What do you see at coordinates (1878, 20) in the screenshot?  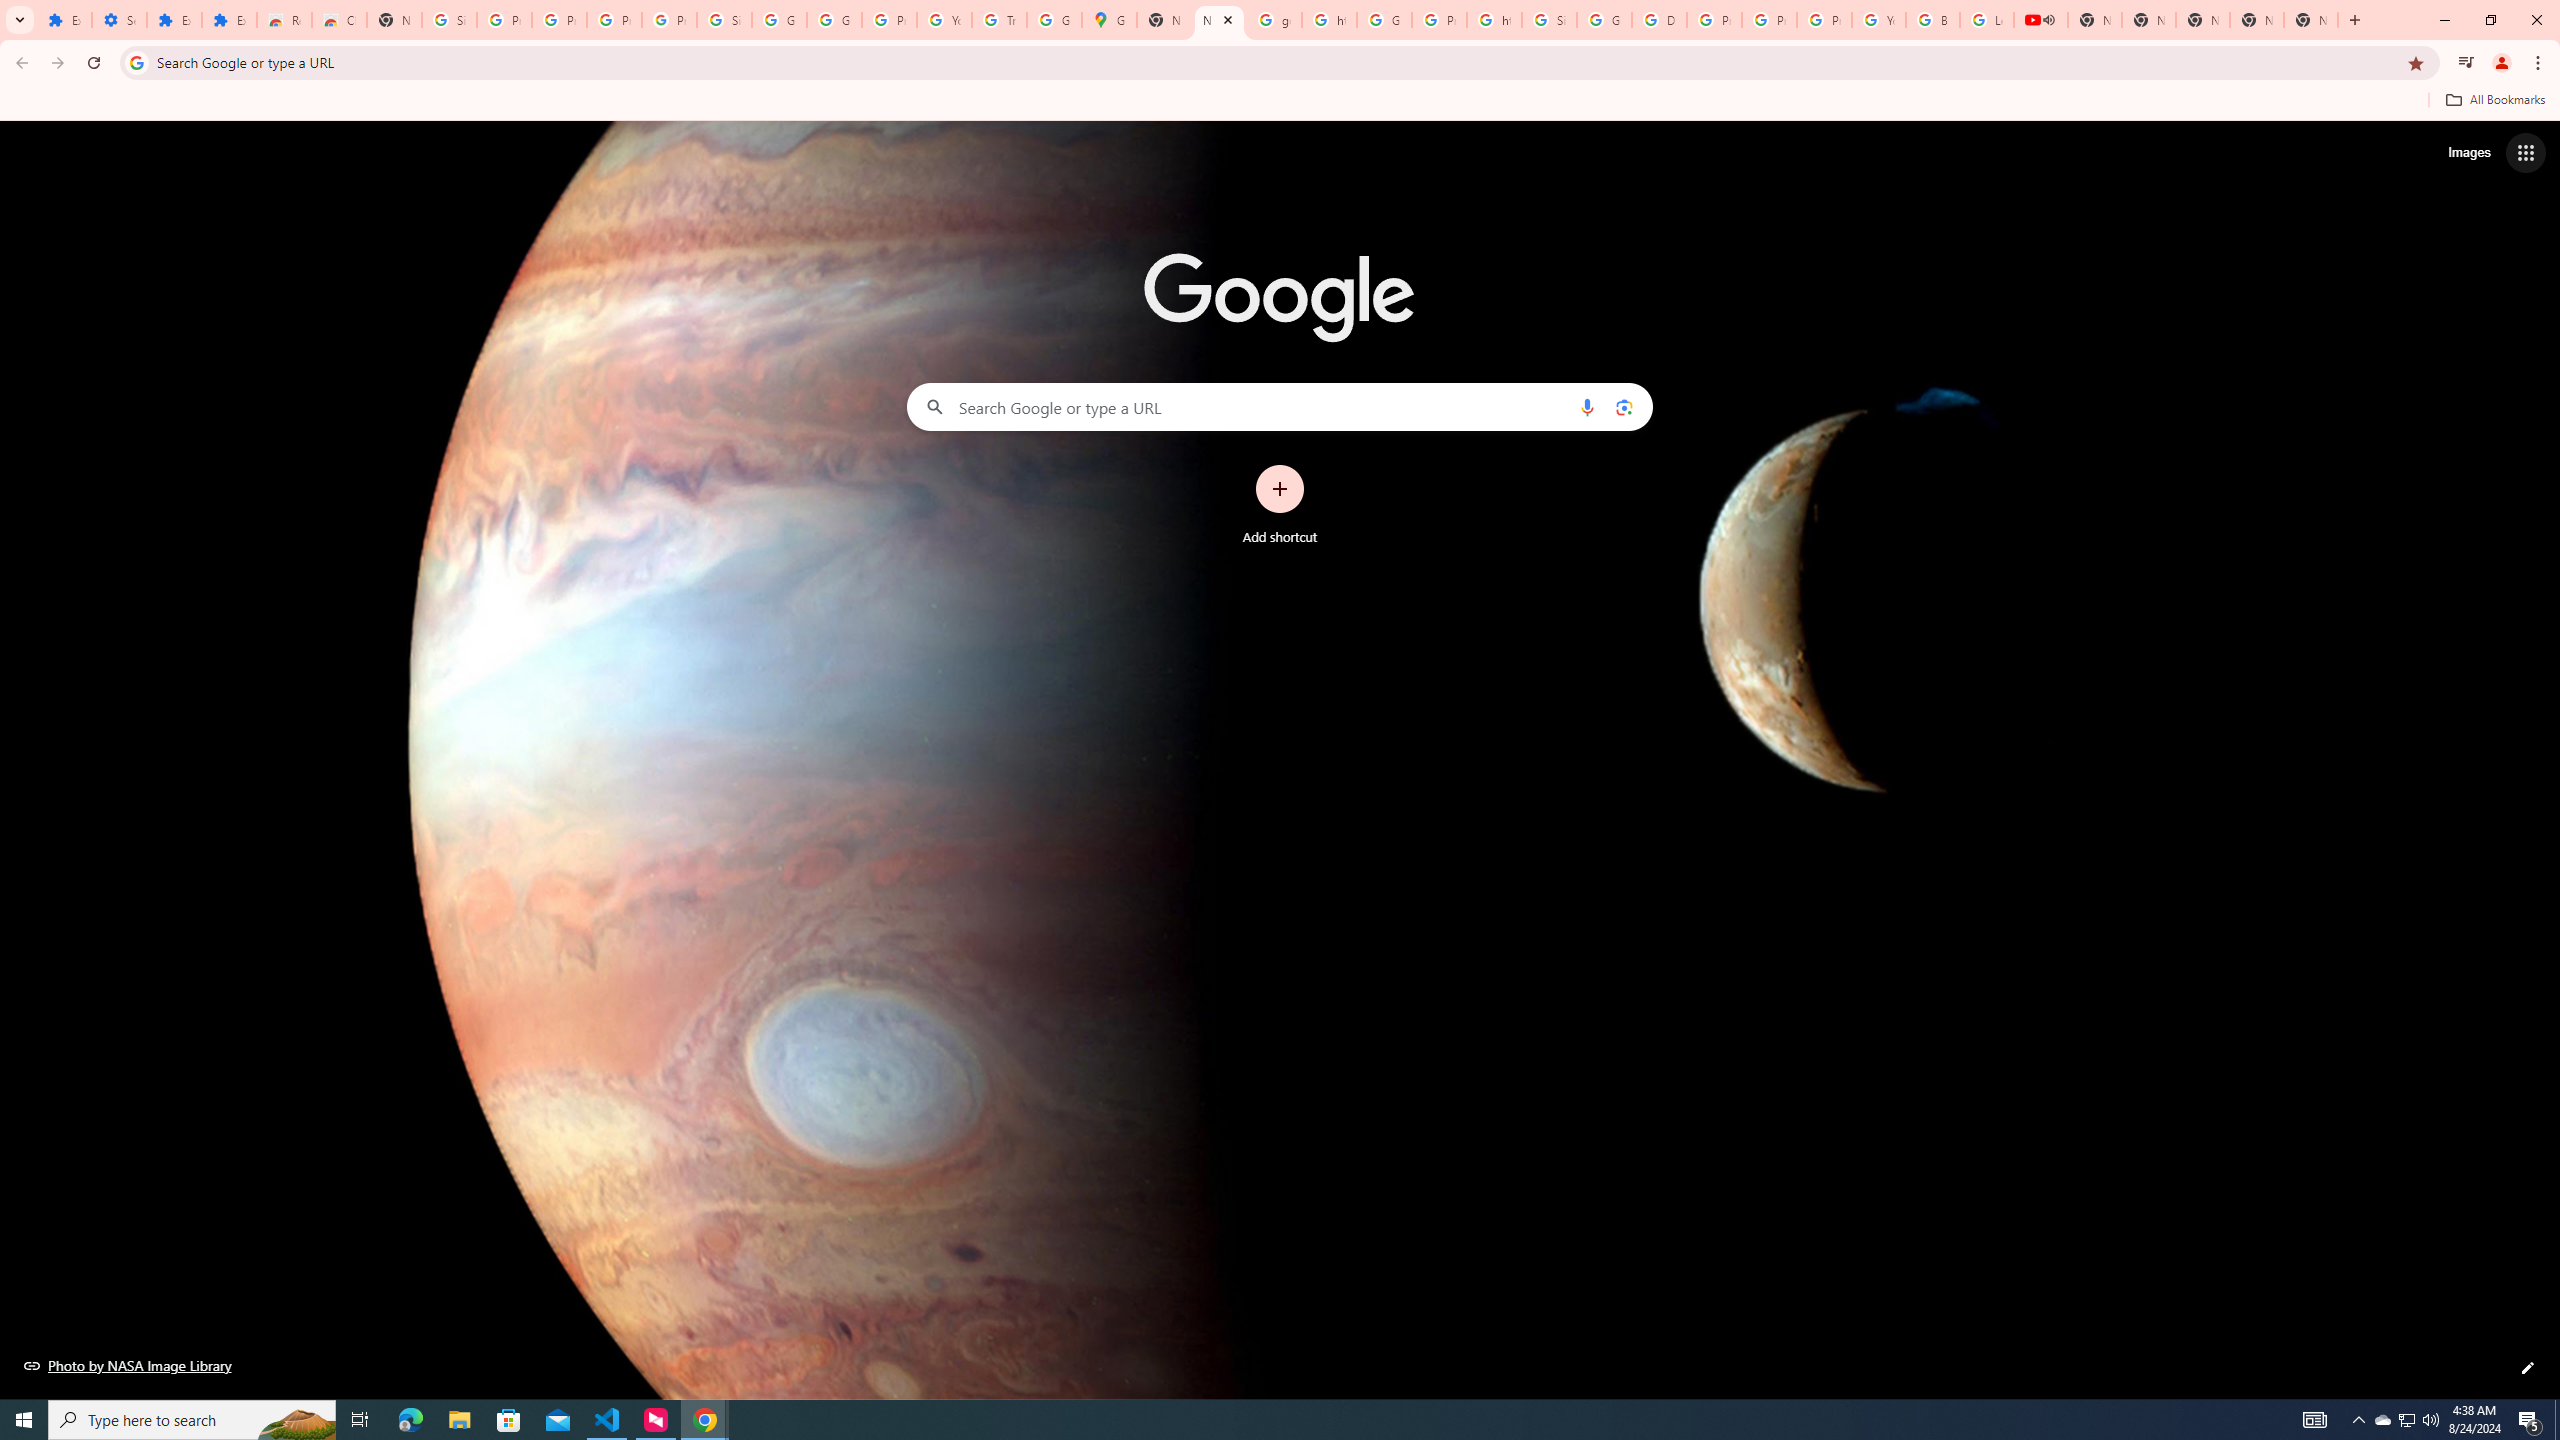 I see `YouTube` at bounding box center [1878, 20].